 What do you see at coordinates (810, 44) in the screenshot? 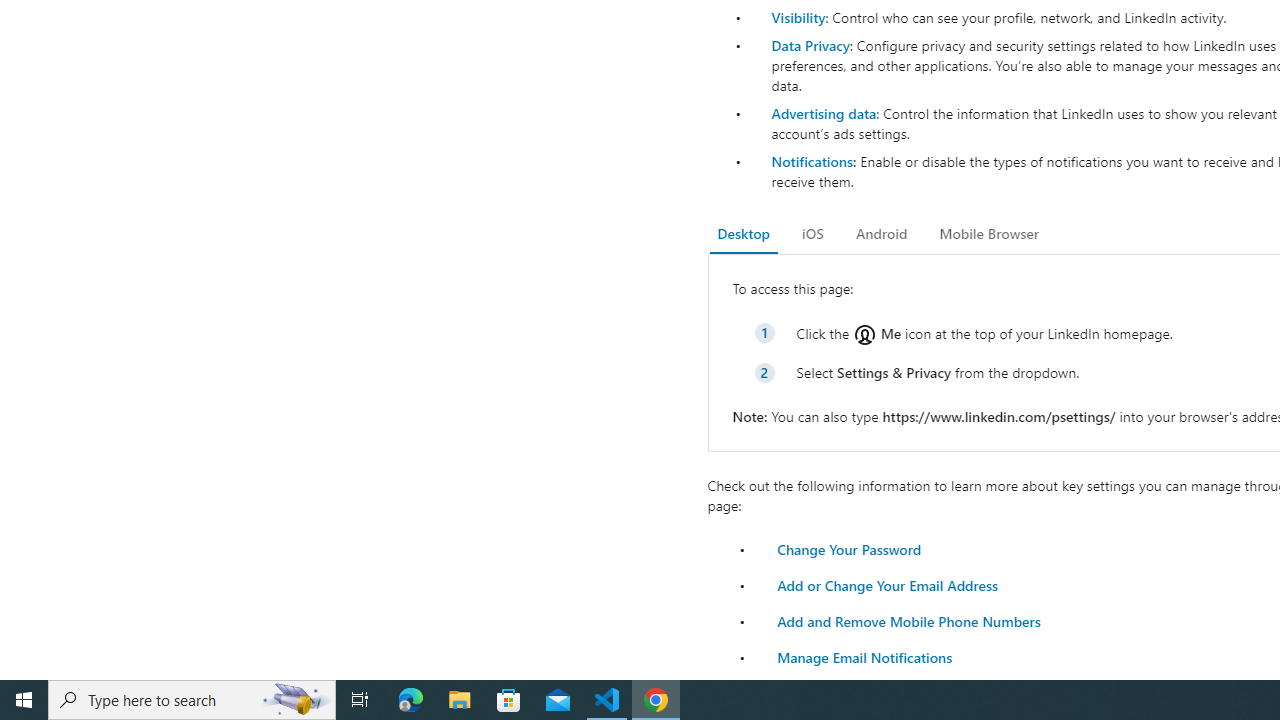
I see `Data Privacy` at bounding box center [810, 44].